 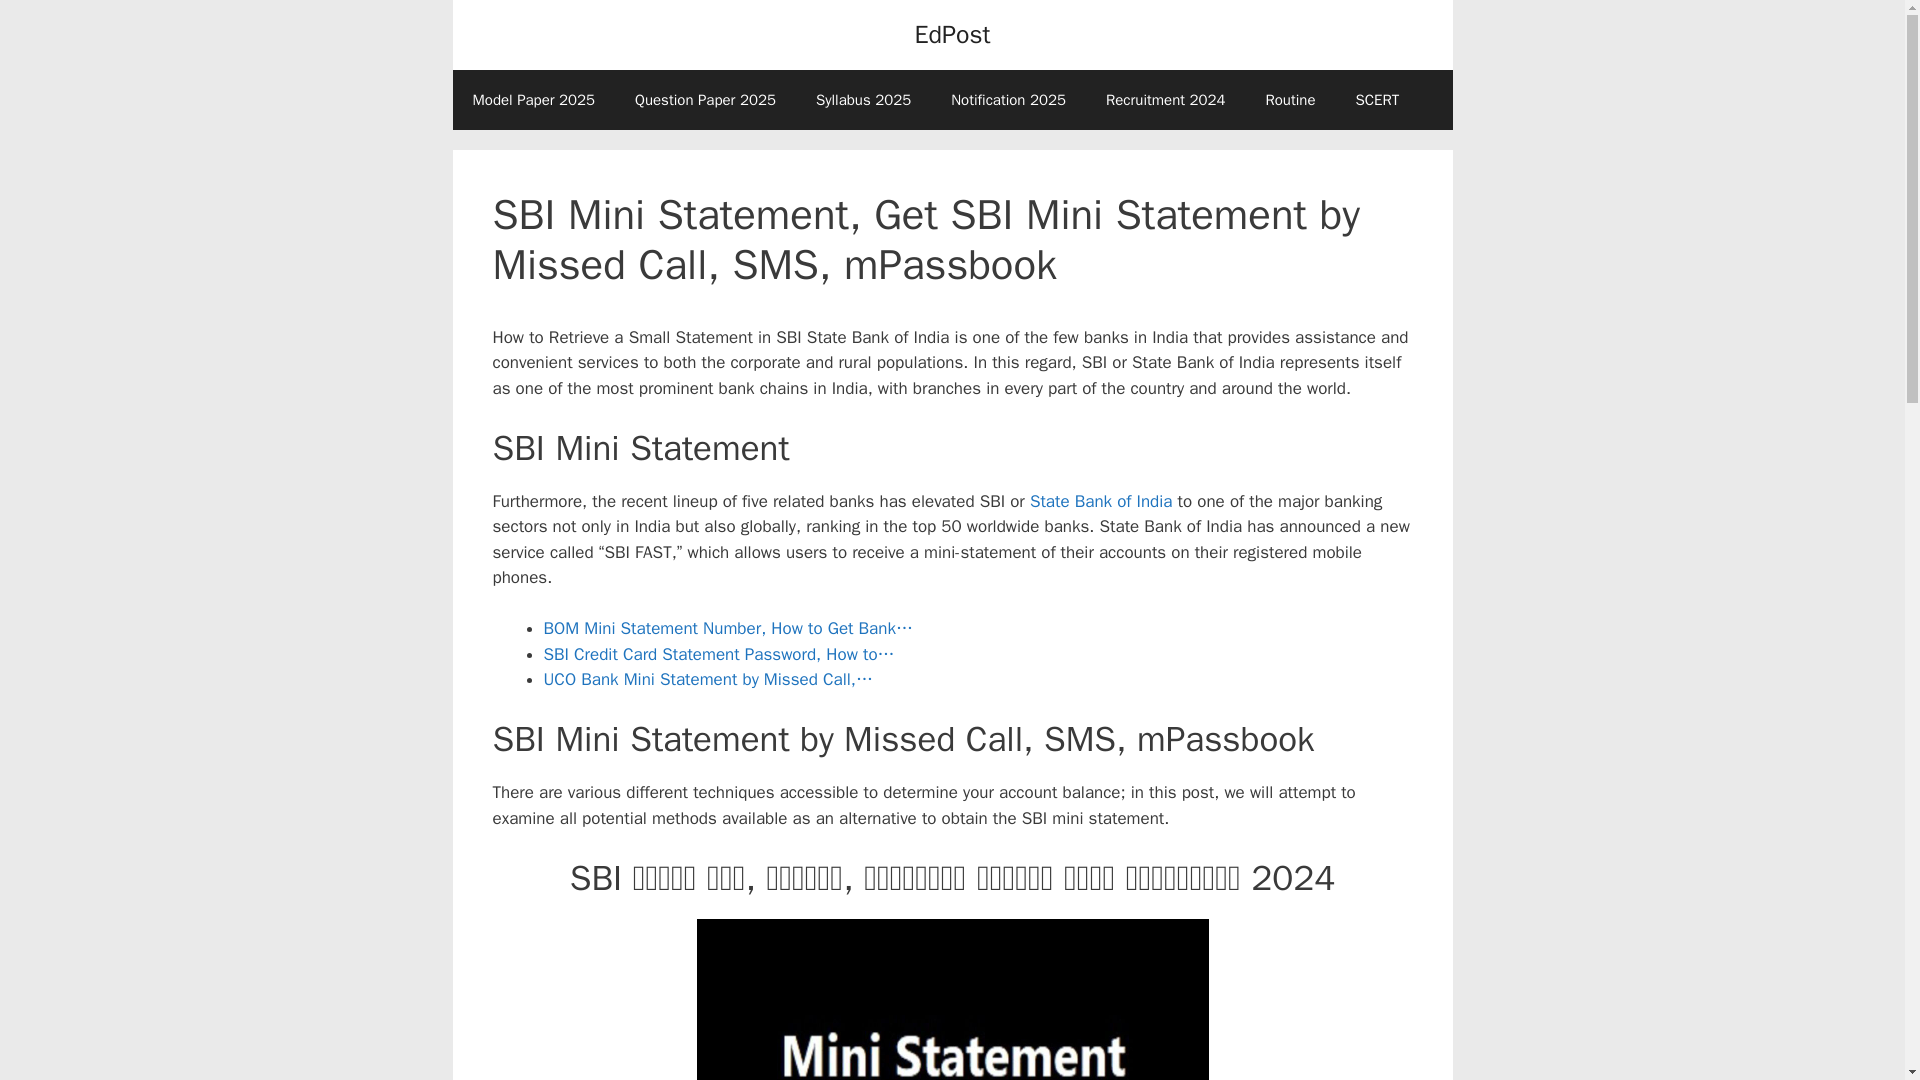 What do you see at coordinates (1378, 100) in the screenshot?
I see `SCERT` at bounding box center [1378, 100].